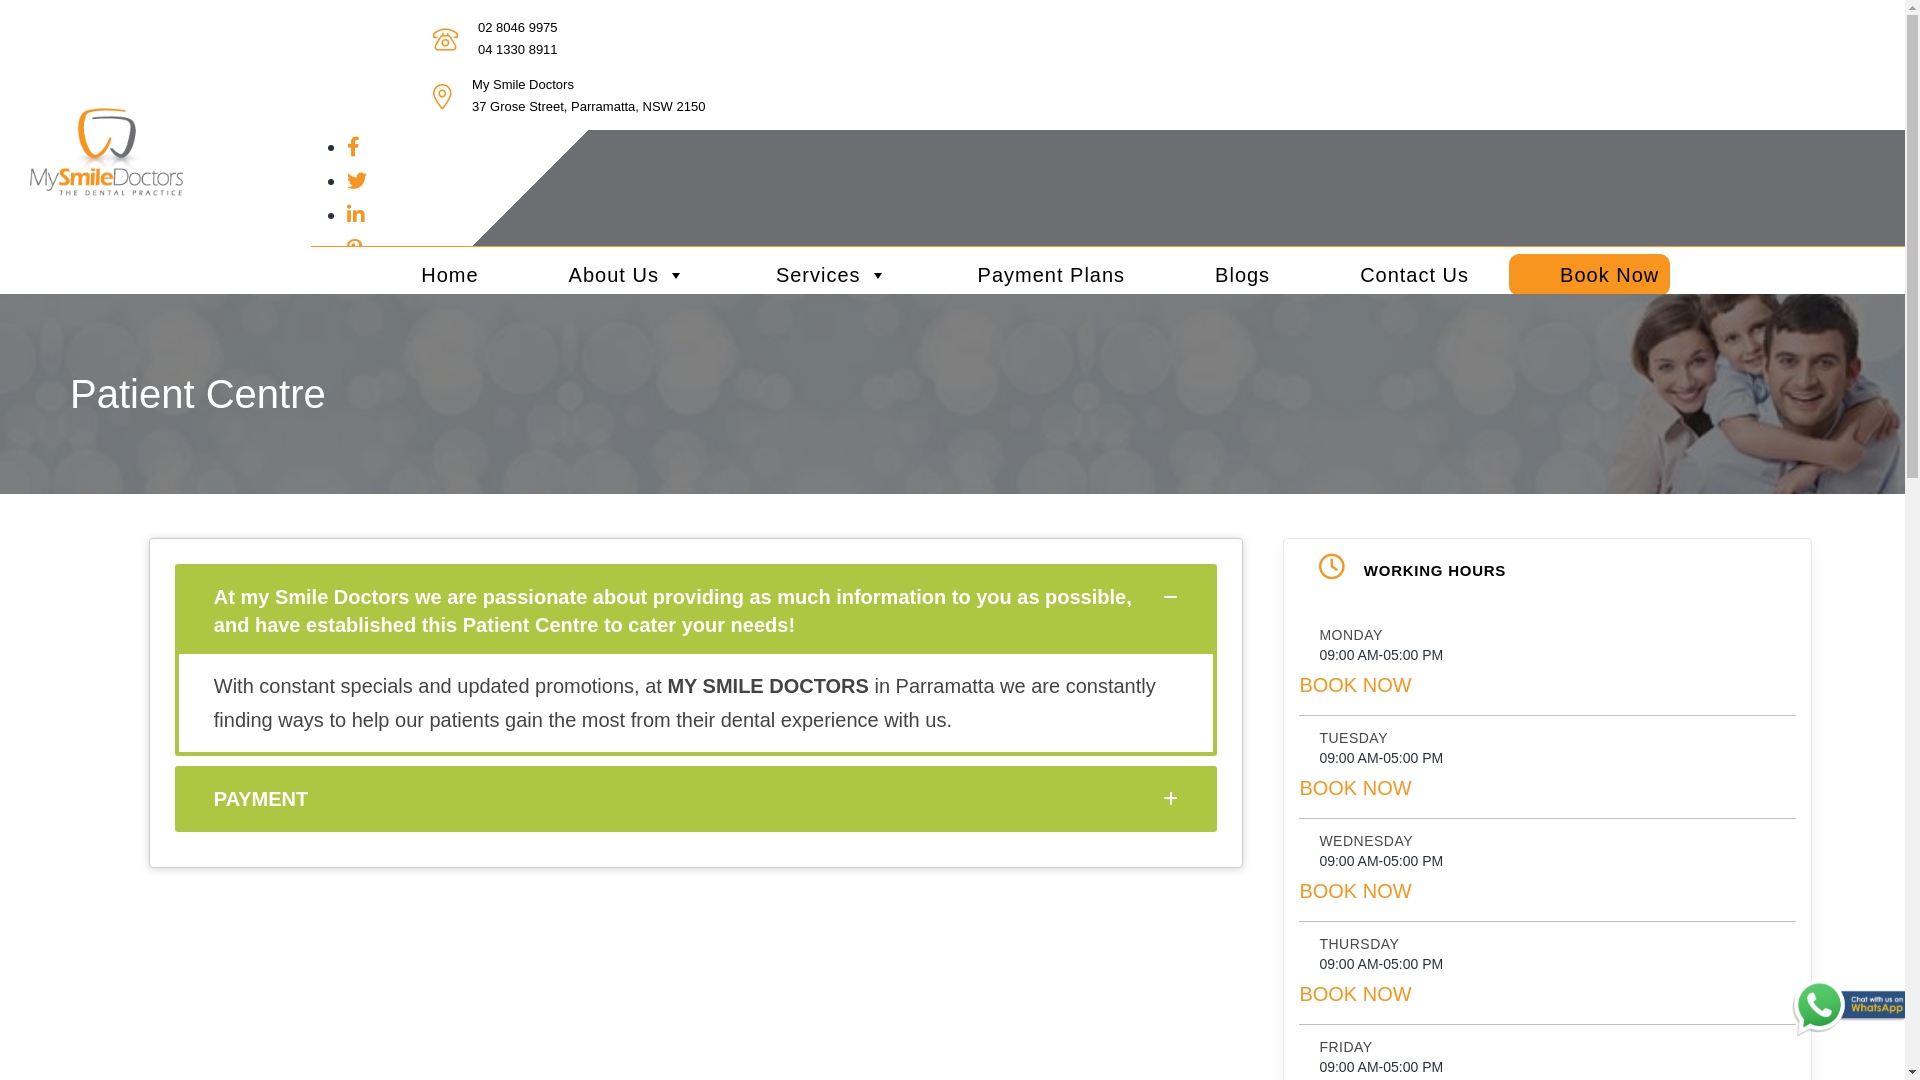  What do you see at coordinates (1355, 788) in the screenshot?
I see `BOOK NOW` at bounding box center [1355, 788].